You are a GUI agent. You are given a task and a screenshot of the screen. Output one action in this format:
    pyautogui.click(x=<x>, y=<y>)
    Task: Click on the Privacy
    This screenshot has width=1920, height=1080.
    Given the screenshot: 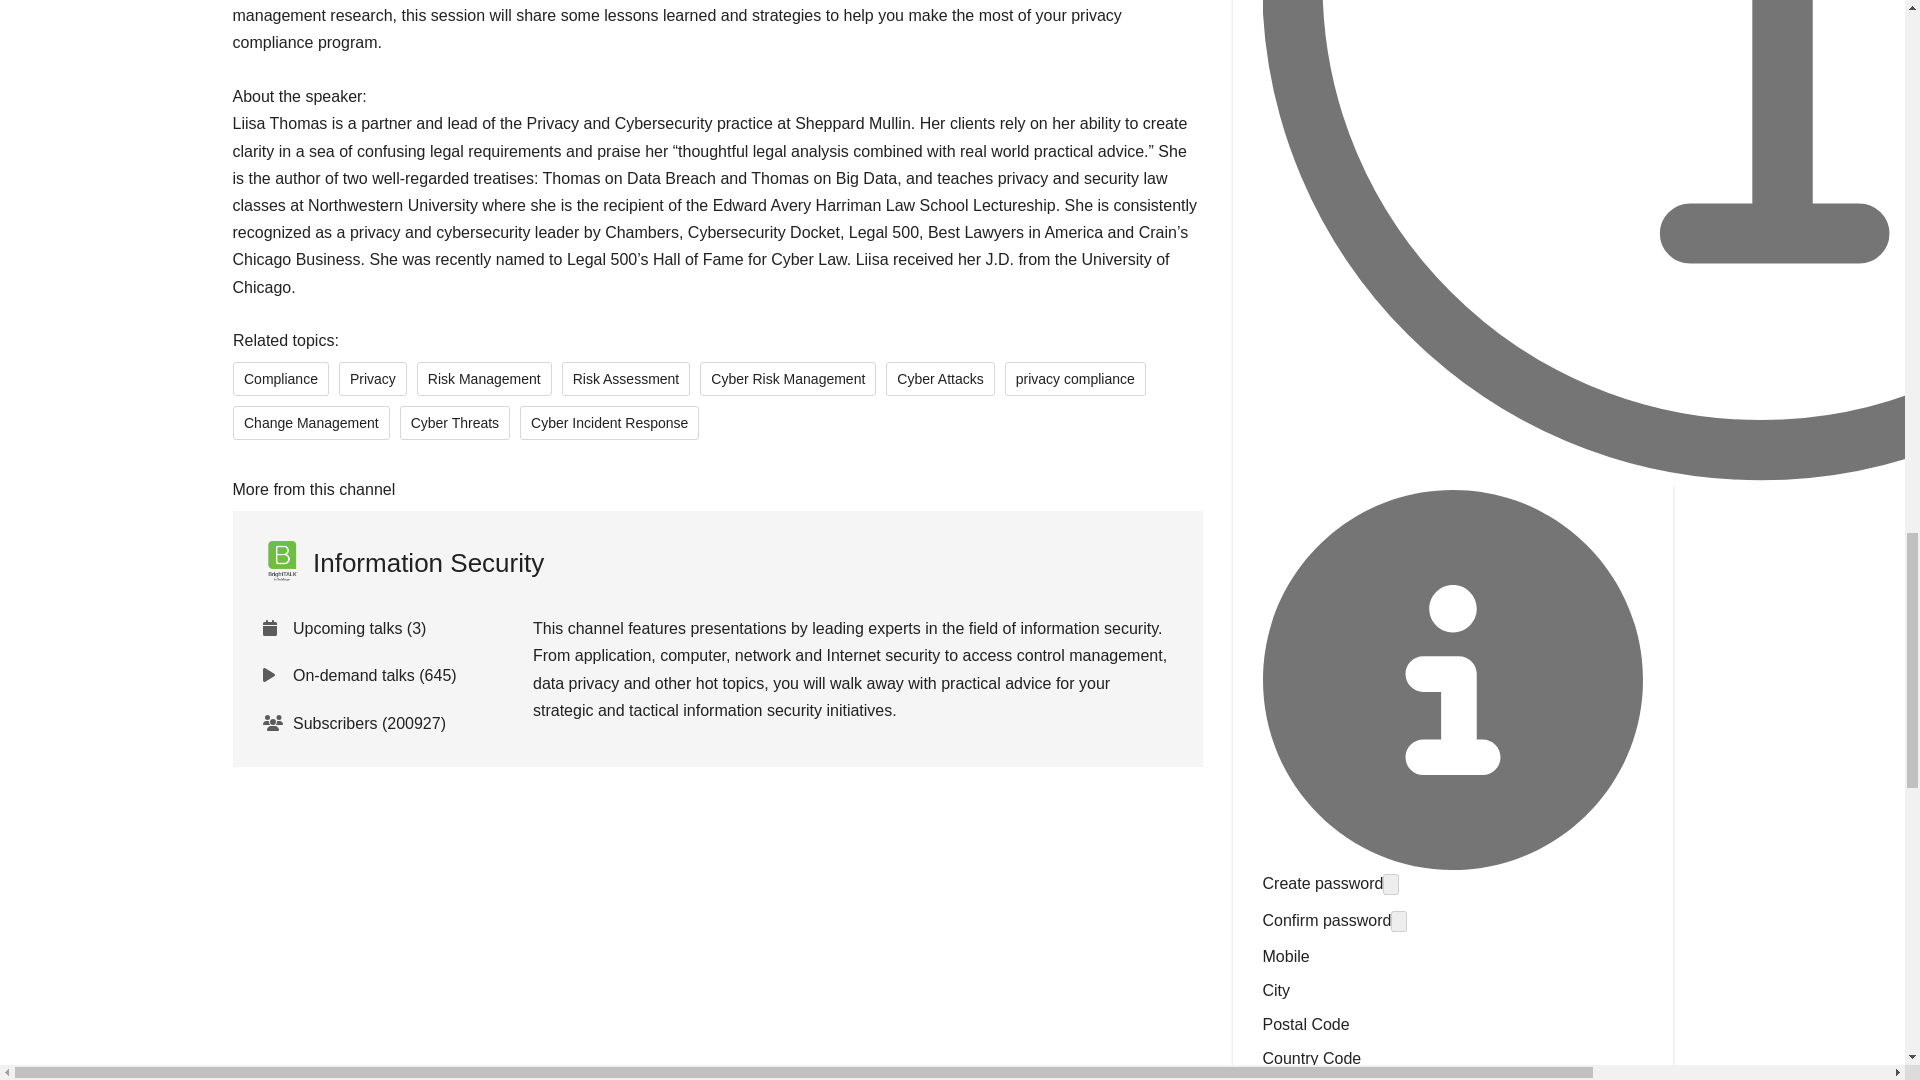 What is the action you would take?
    pyautogui.click(x=371, y=378)
    